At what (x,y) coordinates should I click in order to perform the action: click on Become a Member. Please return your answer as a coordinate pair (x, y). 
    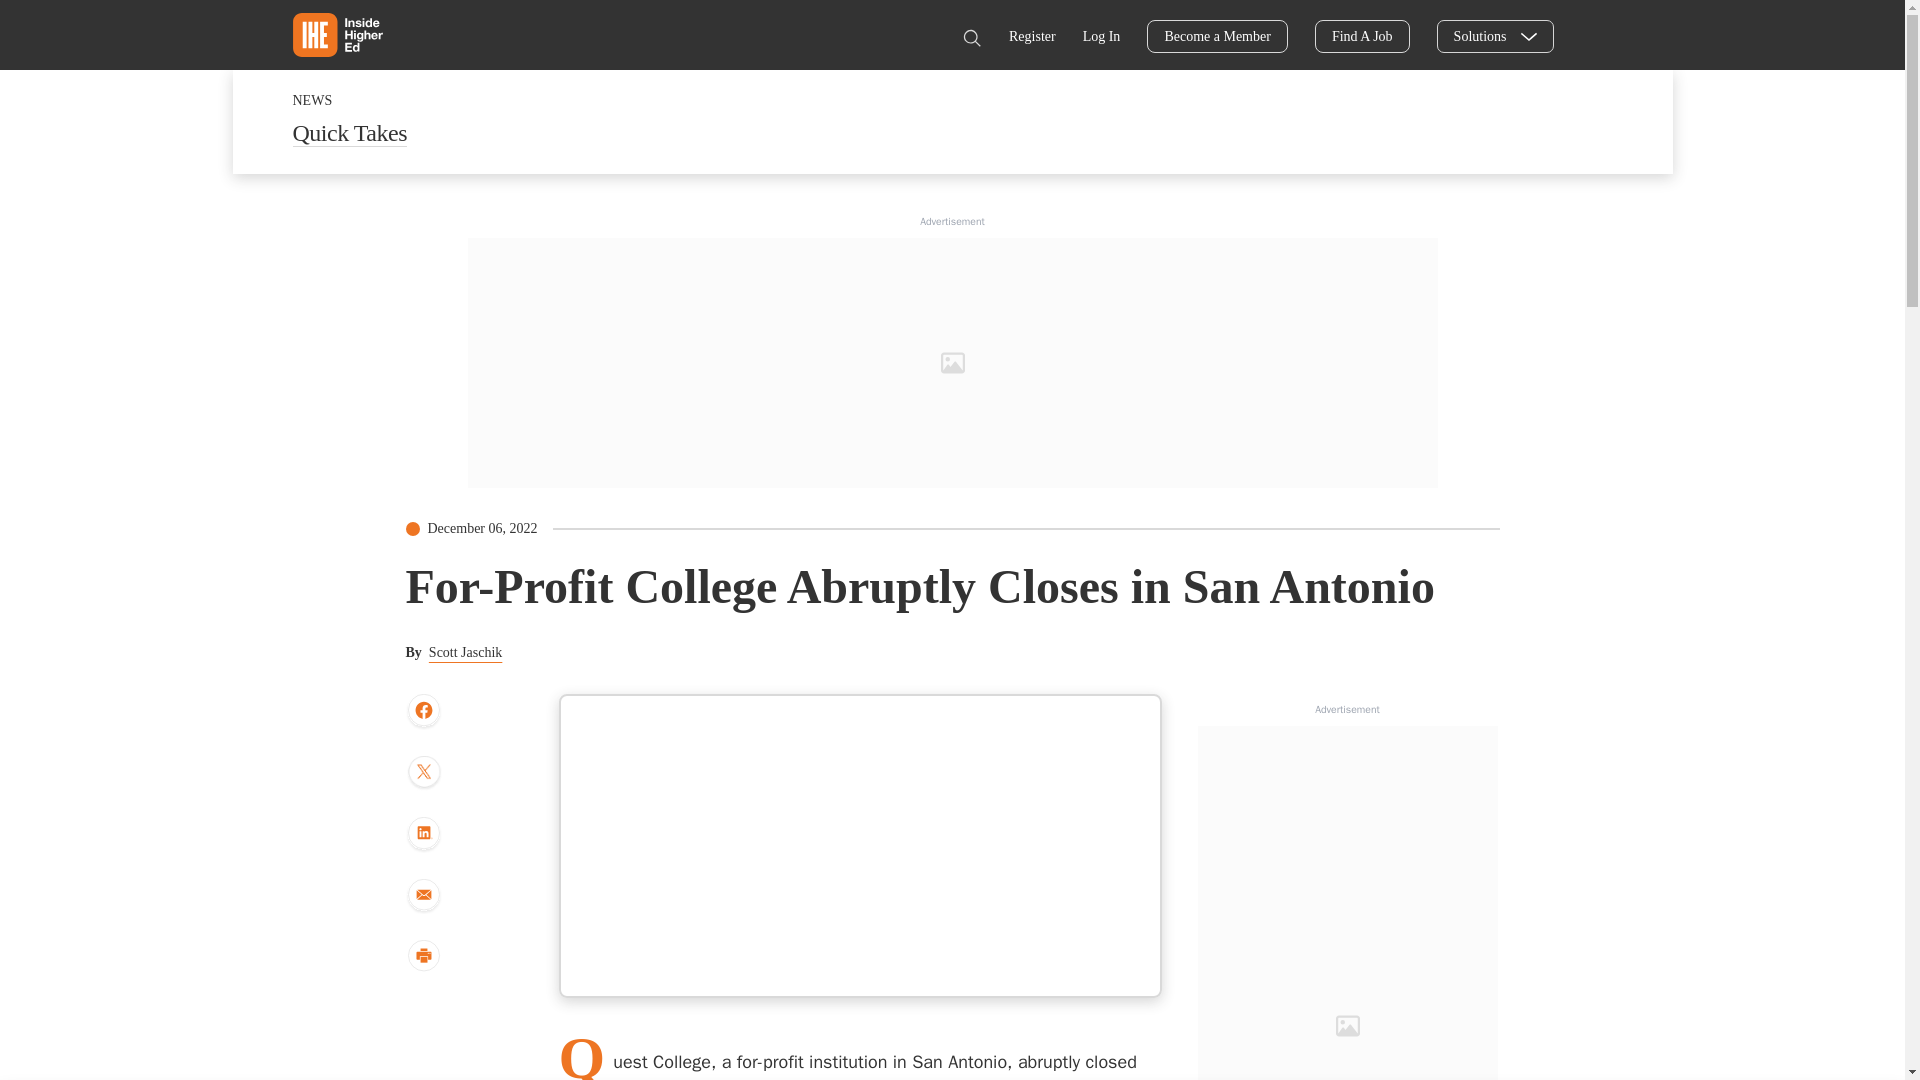
    Looking at the image, I should click on (1217, 36).